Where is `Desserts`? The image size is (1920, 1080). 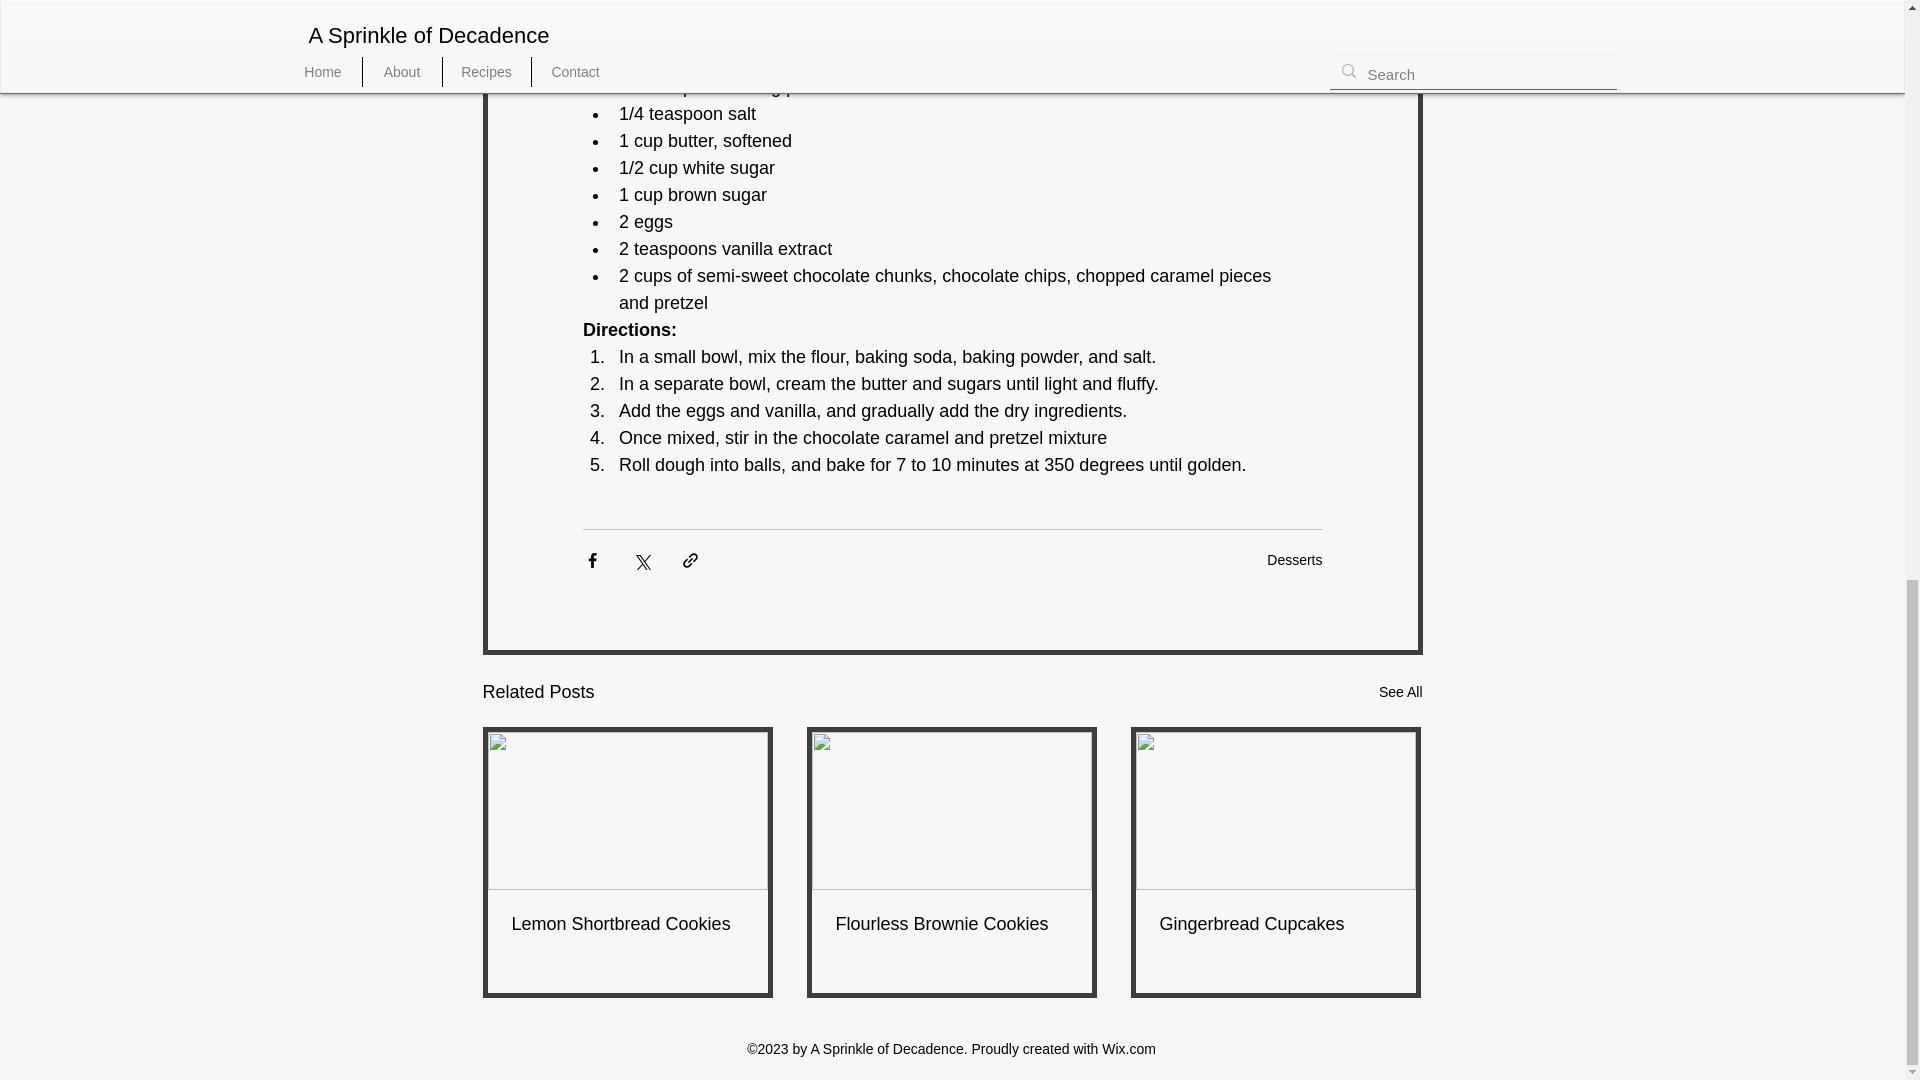
Desserts is located at coordinates (1294, 560).